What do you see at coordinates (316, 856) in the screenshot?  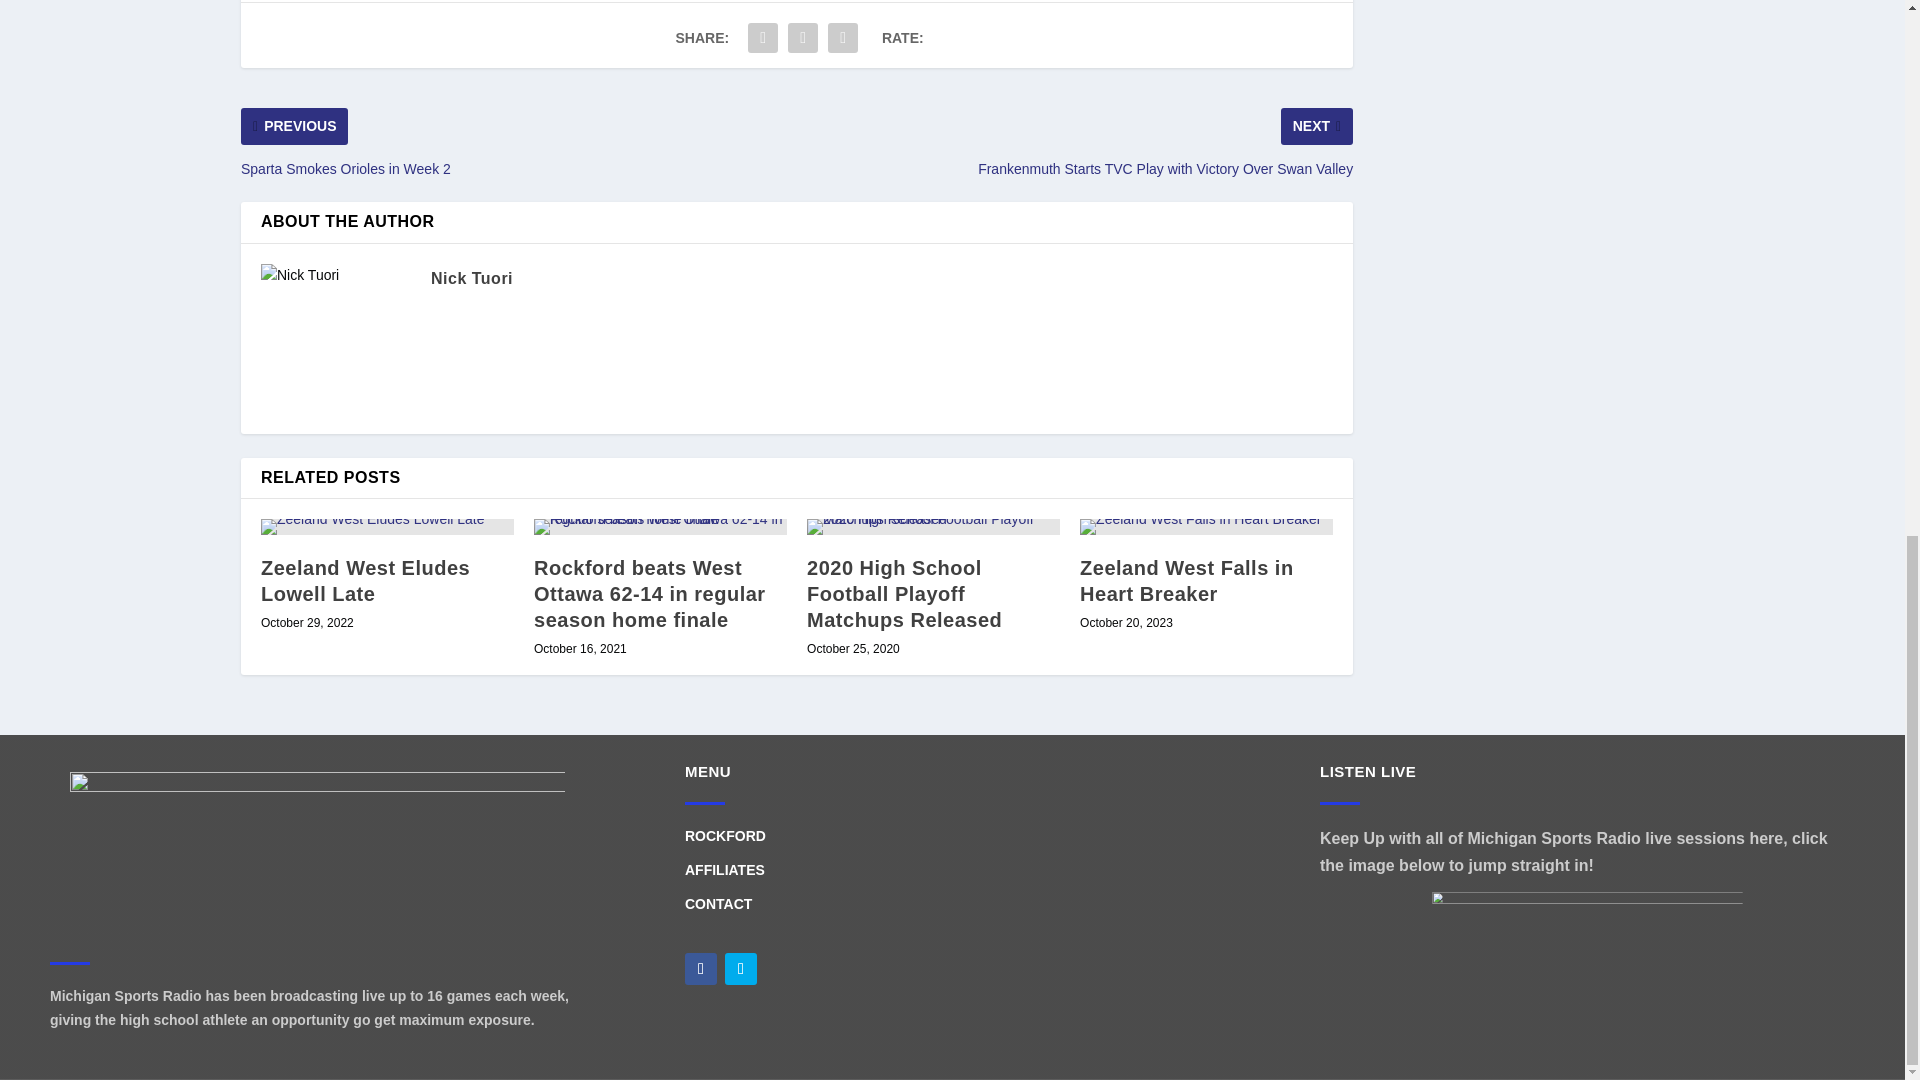 I see `msrlogonew2c22` at bounding box center [316, 856].